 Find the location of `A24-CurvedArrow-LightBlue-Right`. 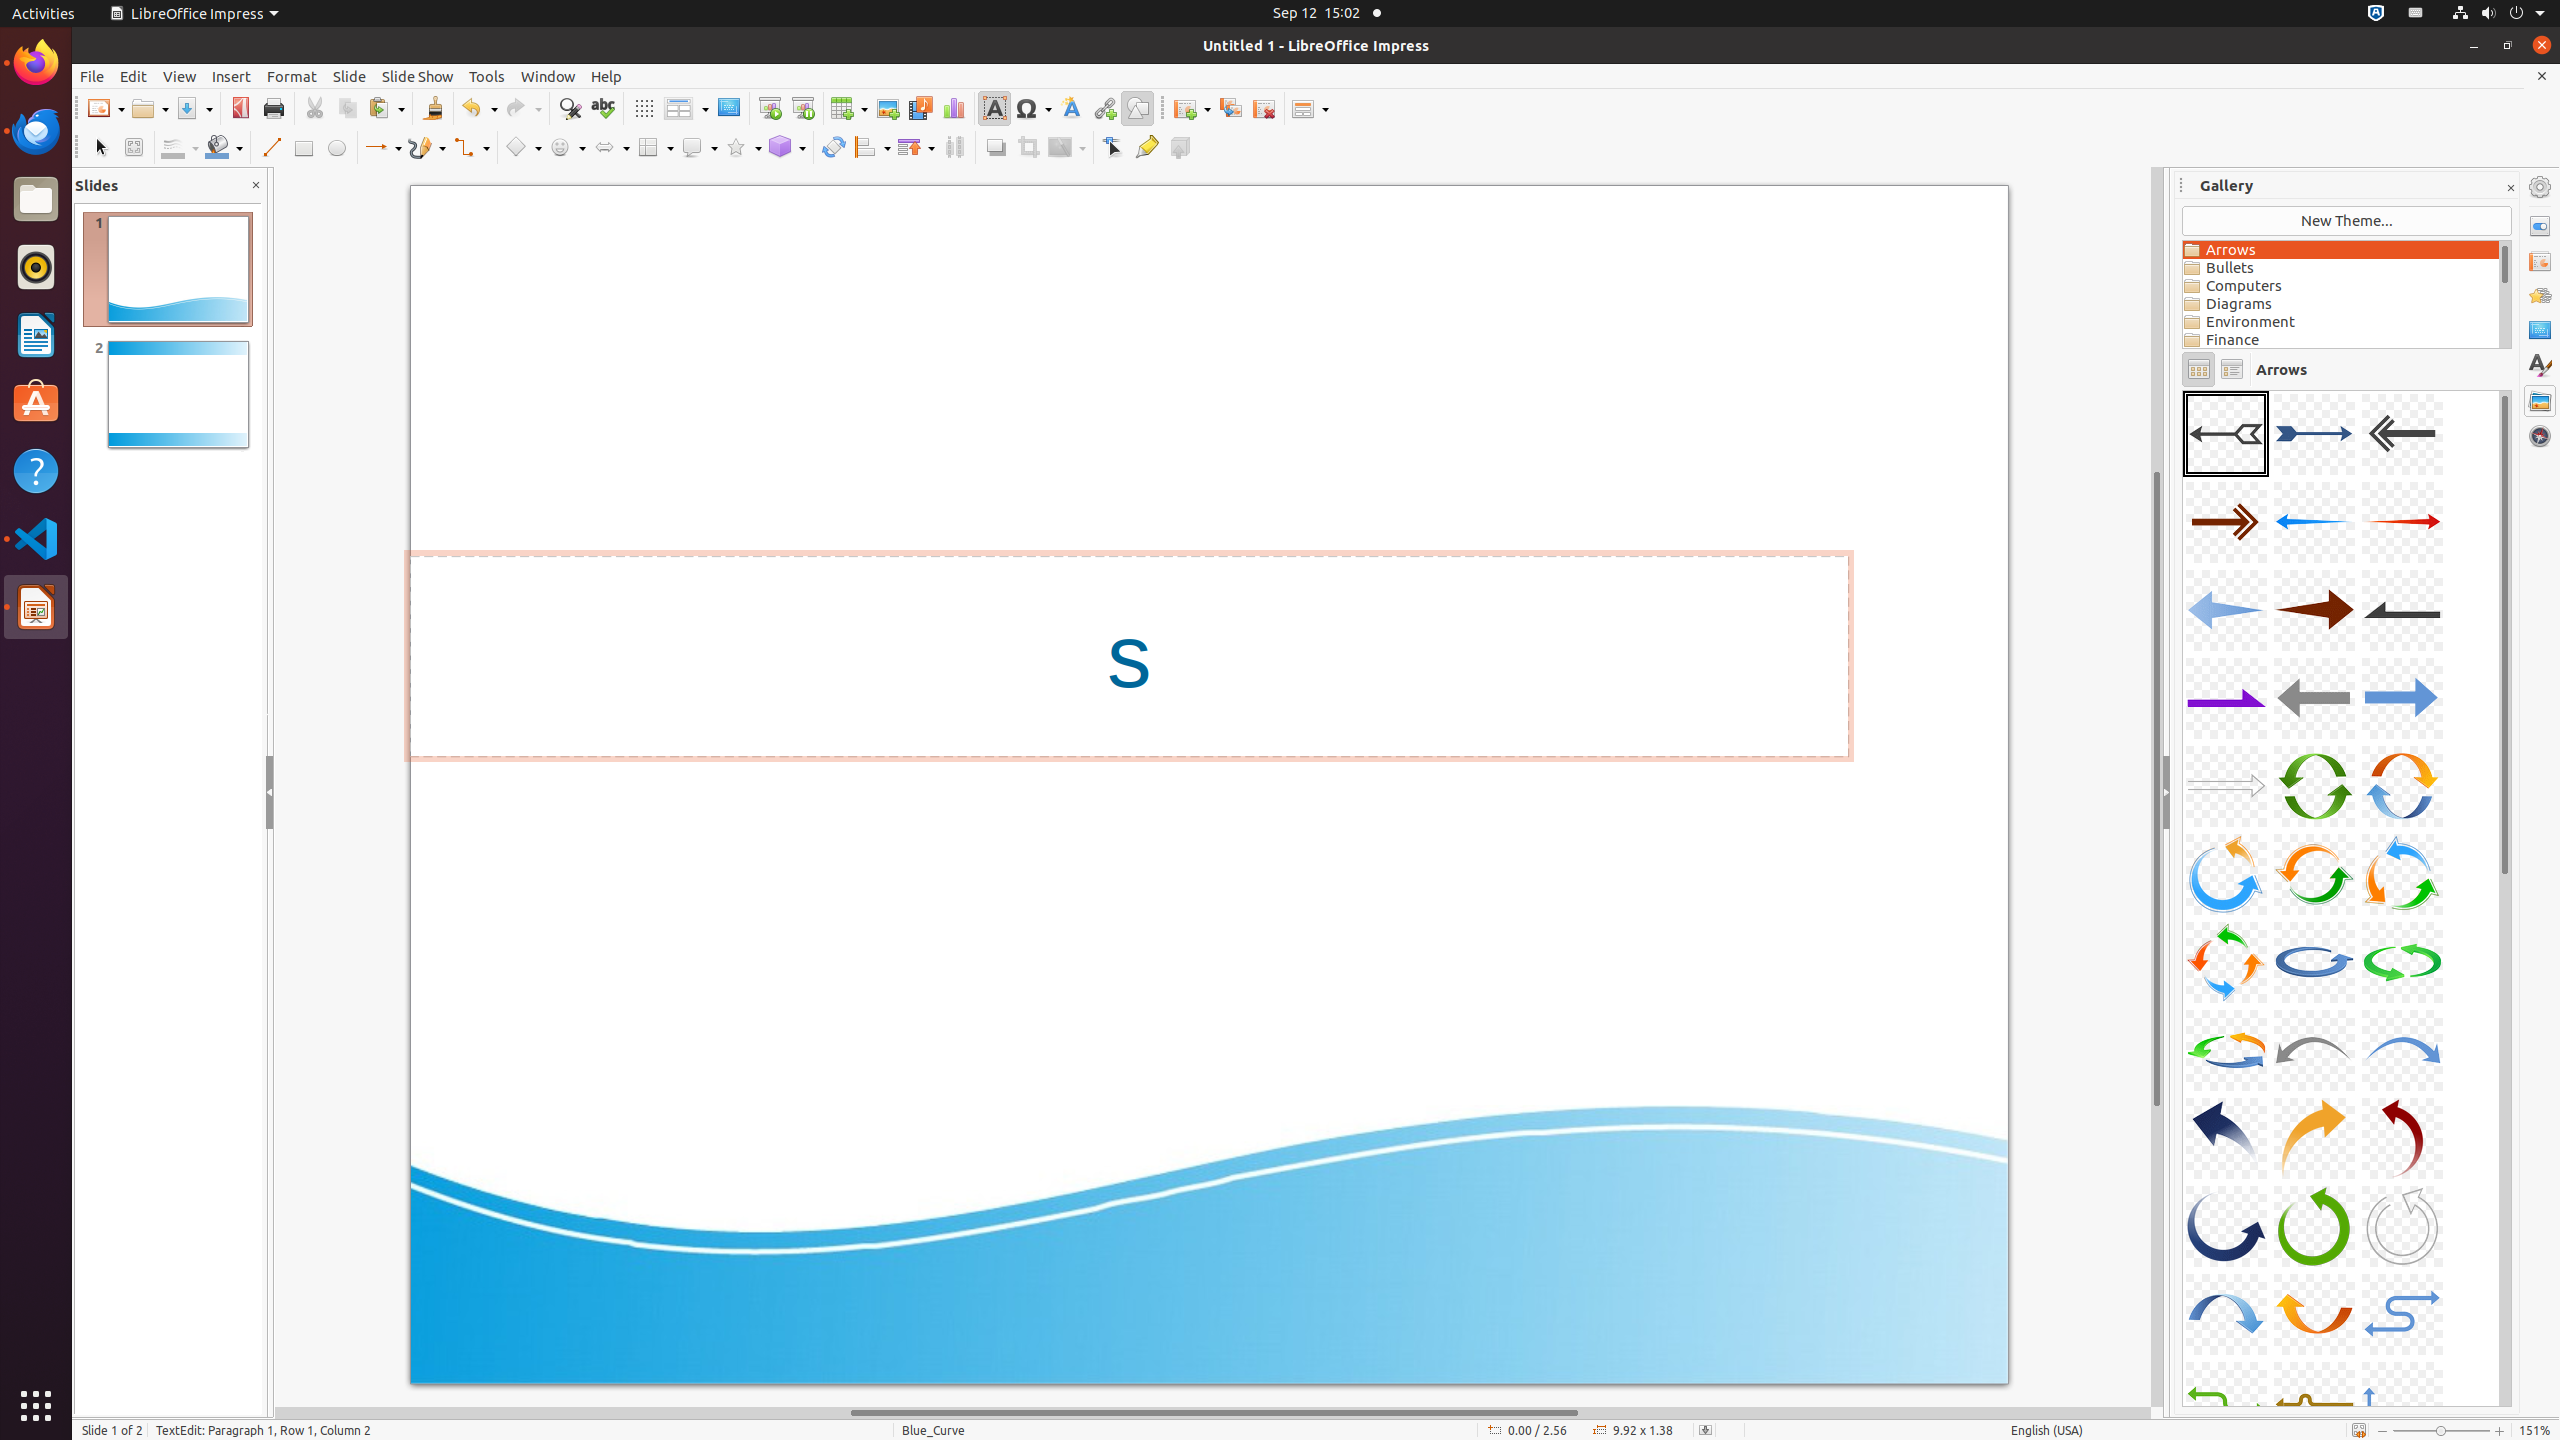

A24-CurvedArrow-LightBlue-Right is located at coordinates (2402, 1050).